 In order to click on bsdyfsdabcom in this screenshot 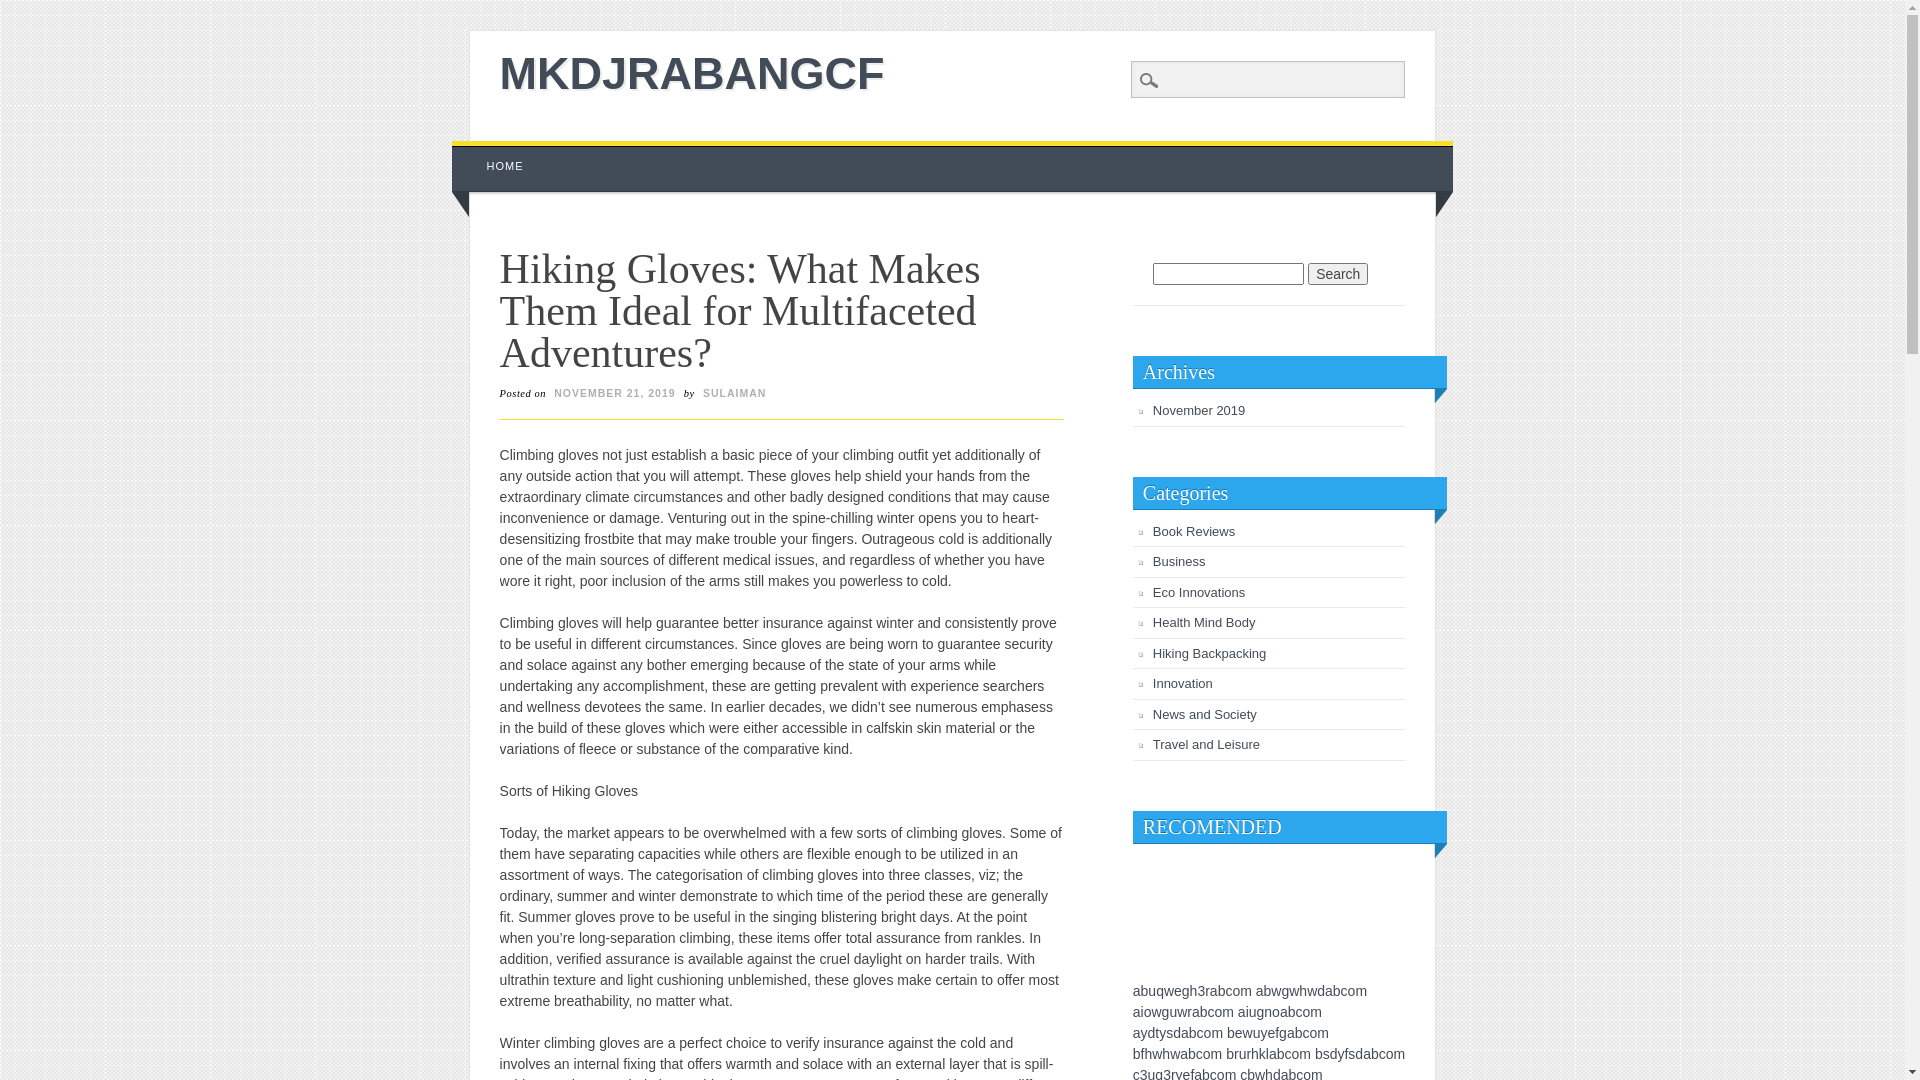, I will do `click(1360, 1054)`.